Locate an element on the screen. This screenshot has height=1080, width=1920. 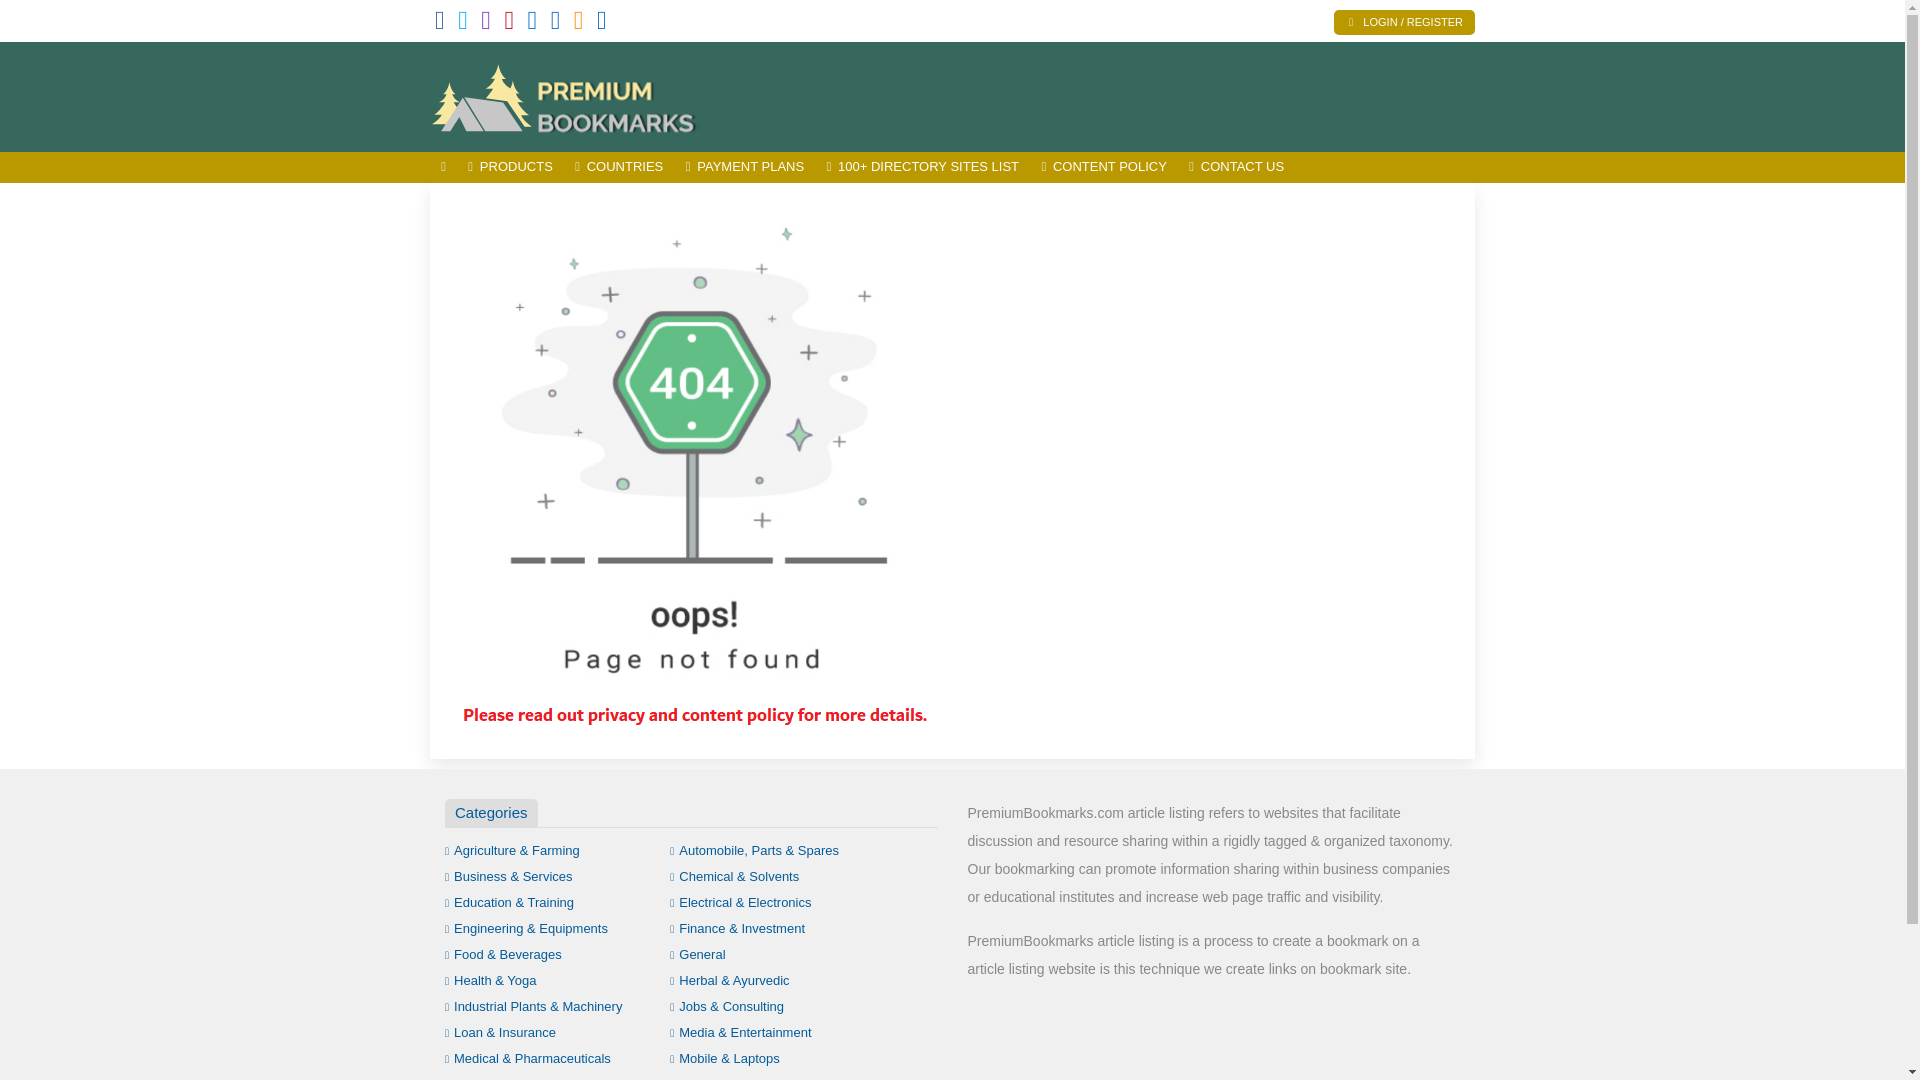
COUNTRIES is located at coordinates (618, 167).